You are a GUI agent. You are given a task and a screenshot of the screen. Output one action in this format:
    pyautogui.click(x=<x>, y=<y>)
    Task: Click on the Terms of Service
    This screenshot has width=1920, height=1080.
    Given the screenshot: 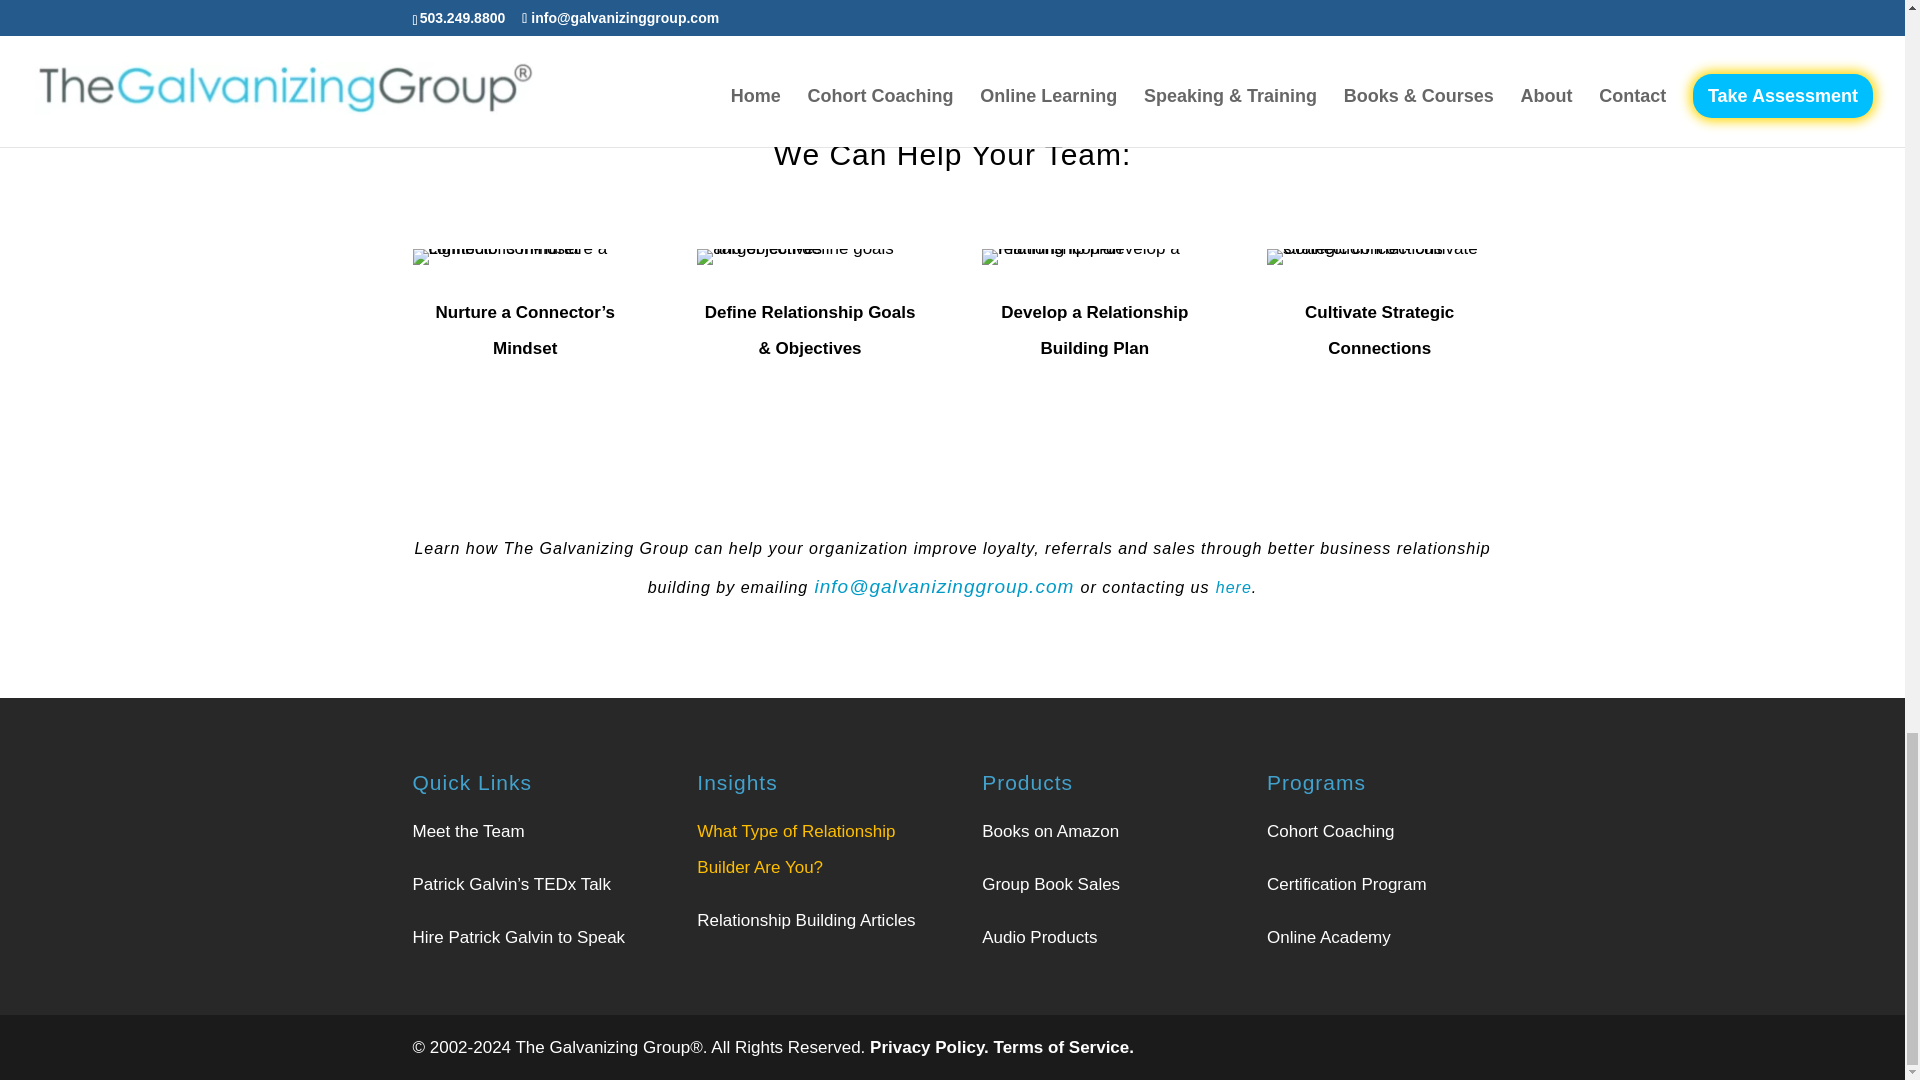 What is the action you would take?
    pyautogui.click(x=1064, y=1047)
    